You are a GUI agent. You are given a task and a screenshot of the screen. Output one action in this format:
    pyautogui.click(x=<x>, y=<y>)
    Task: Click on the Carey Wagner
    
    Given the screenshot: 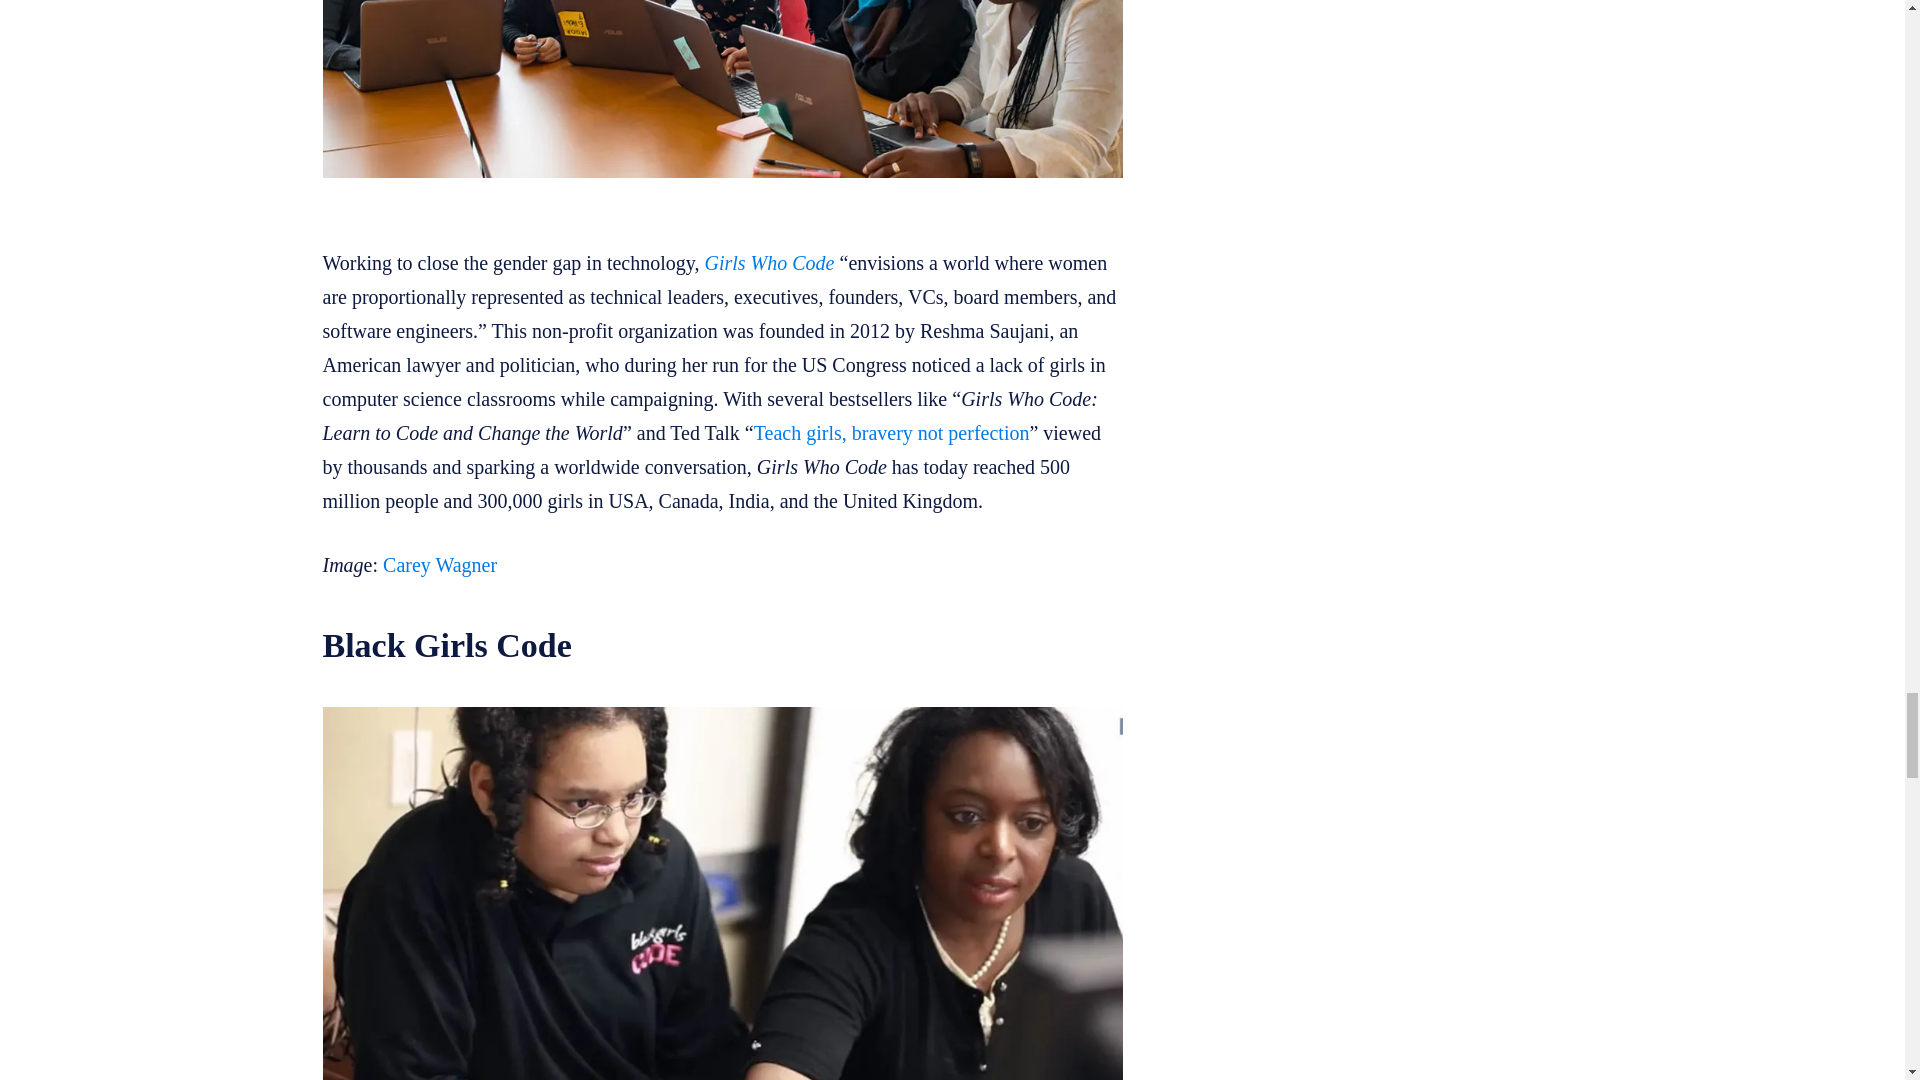 What is the action you would take?
    pyautogui.click(x=440, y=564)
    